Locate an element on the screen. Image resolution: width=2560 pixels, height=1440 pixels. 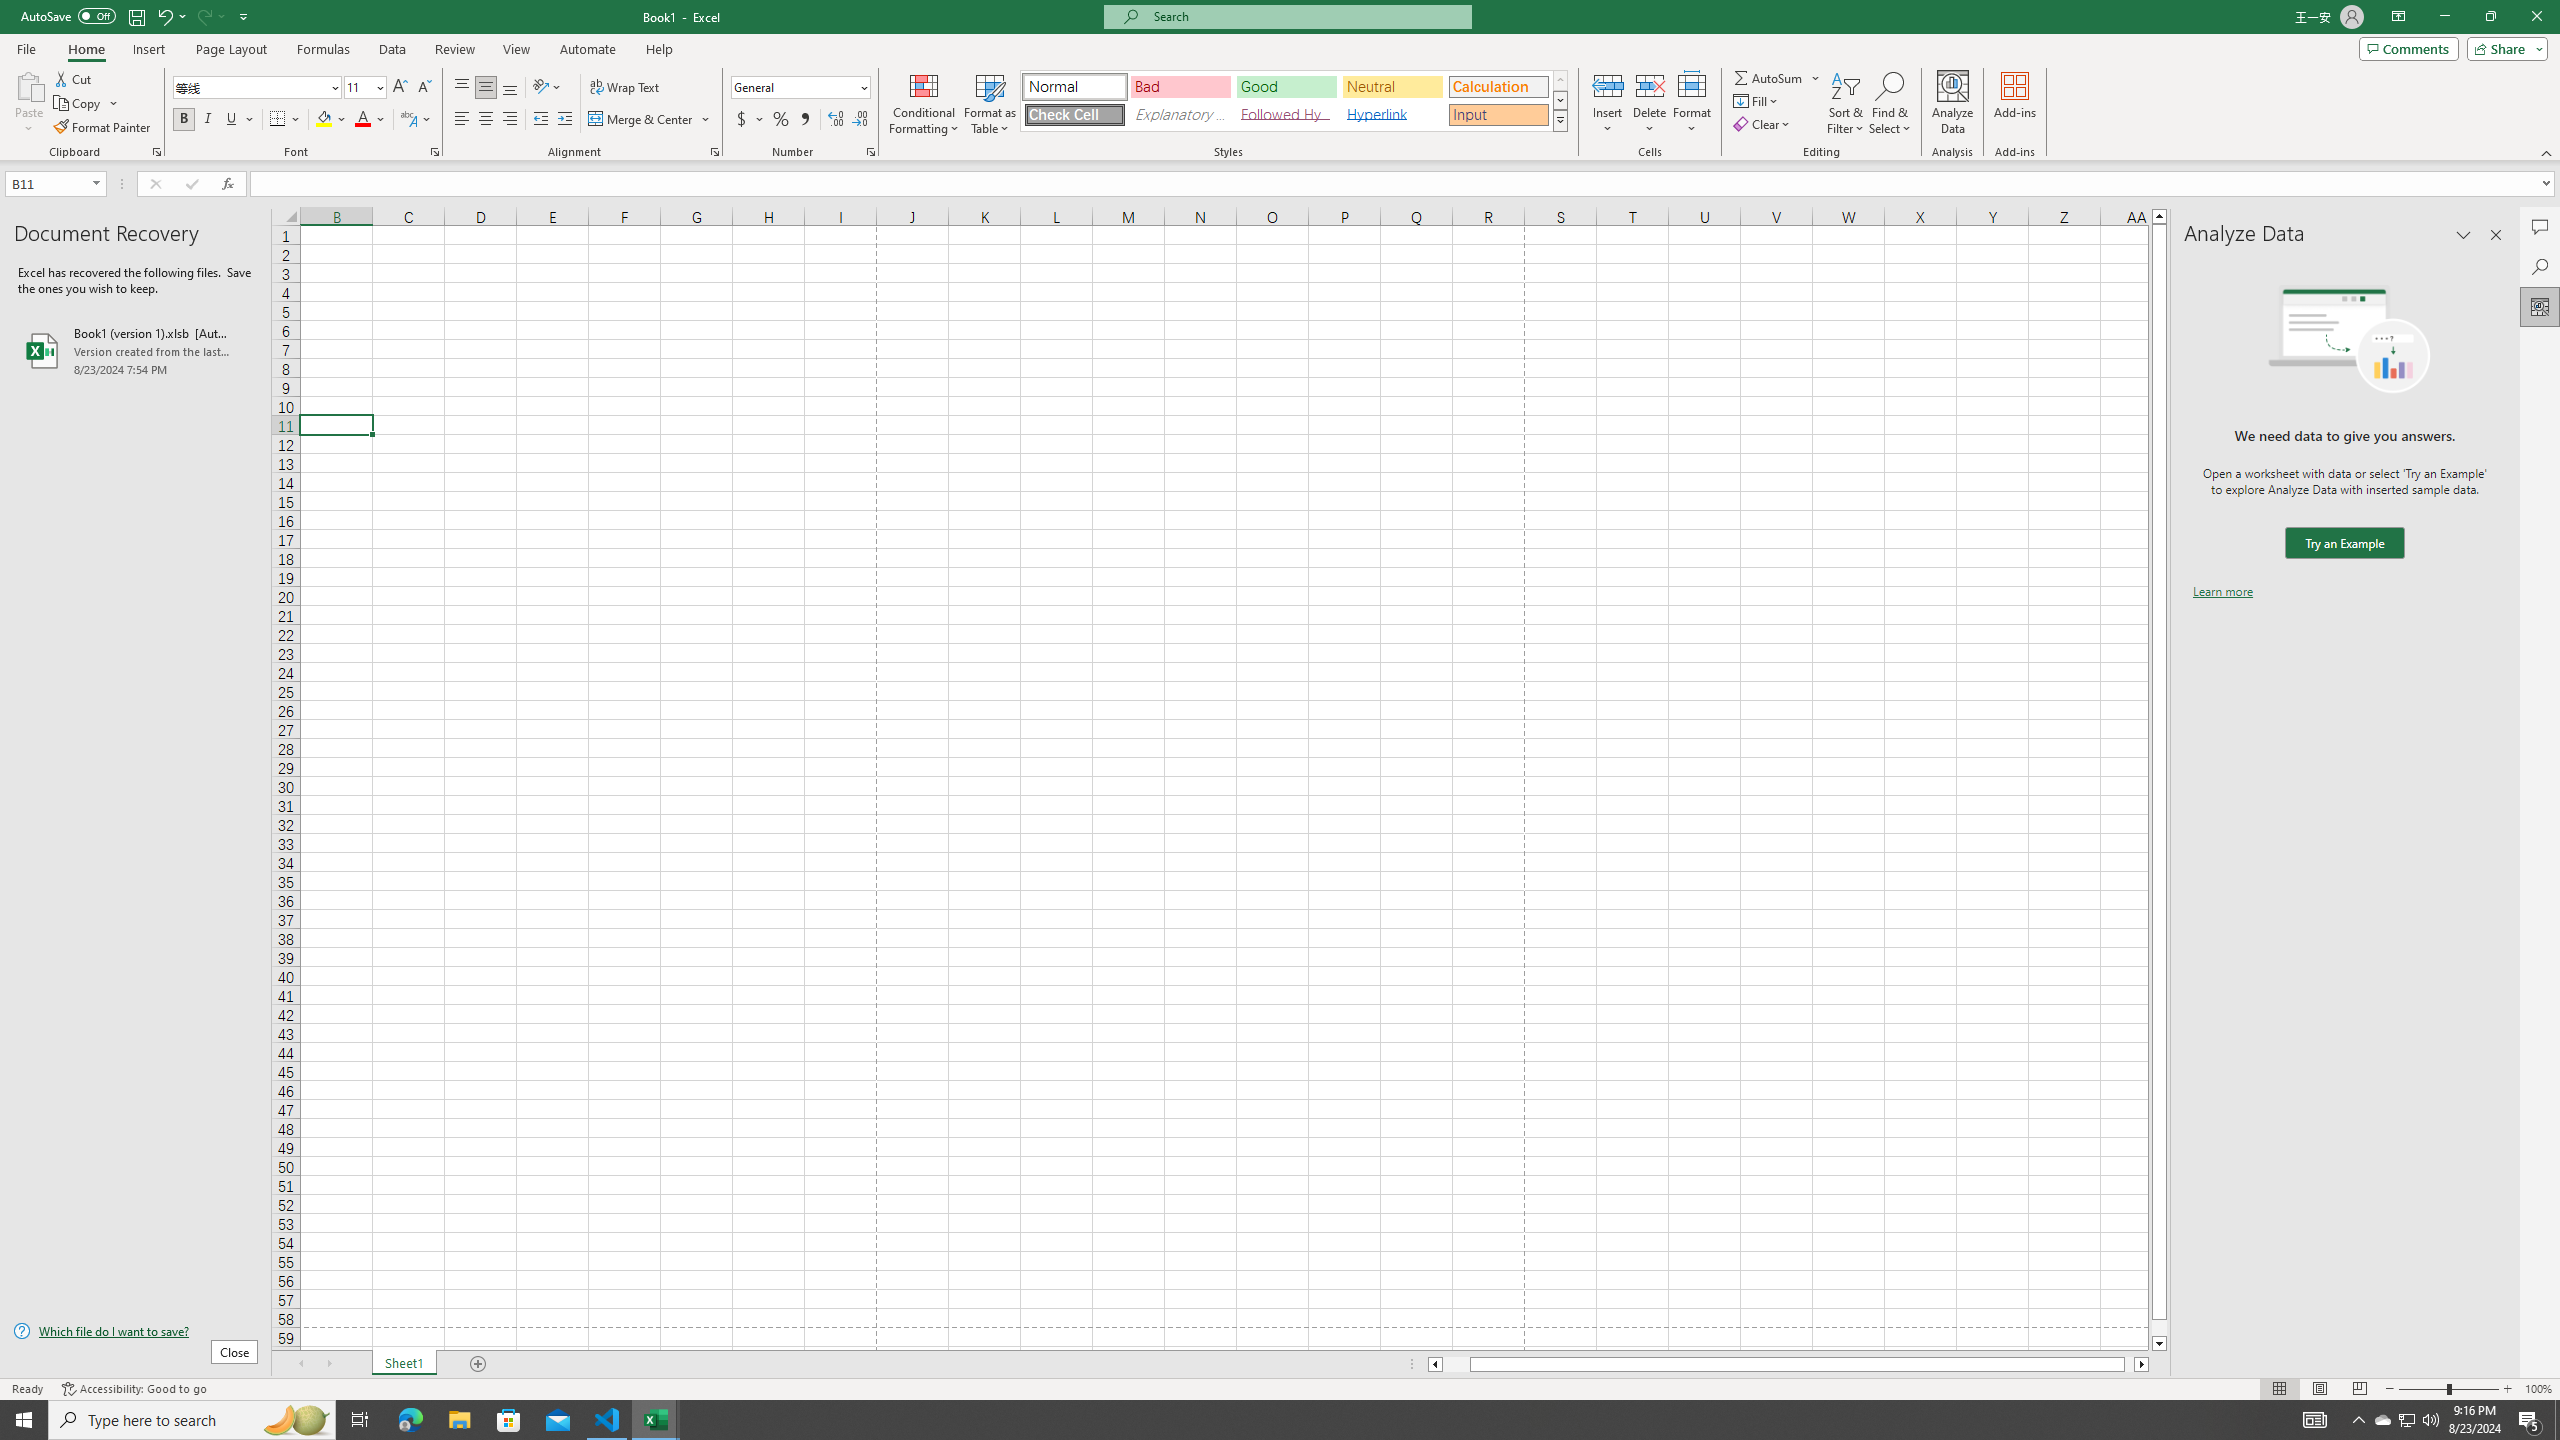
We need data to give you answers. Try an Example is located at coordinates (2344, 544).